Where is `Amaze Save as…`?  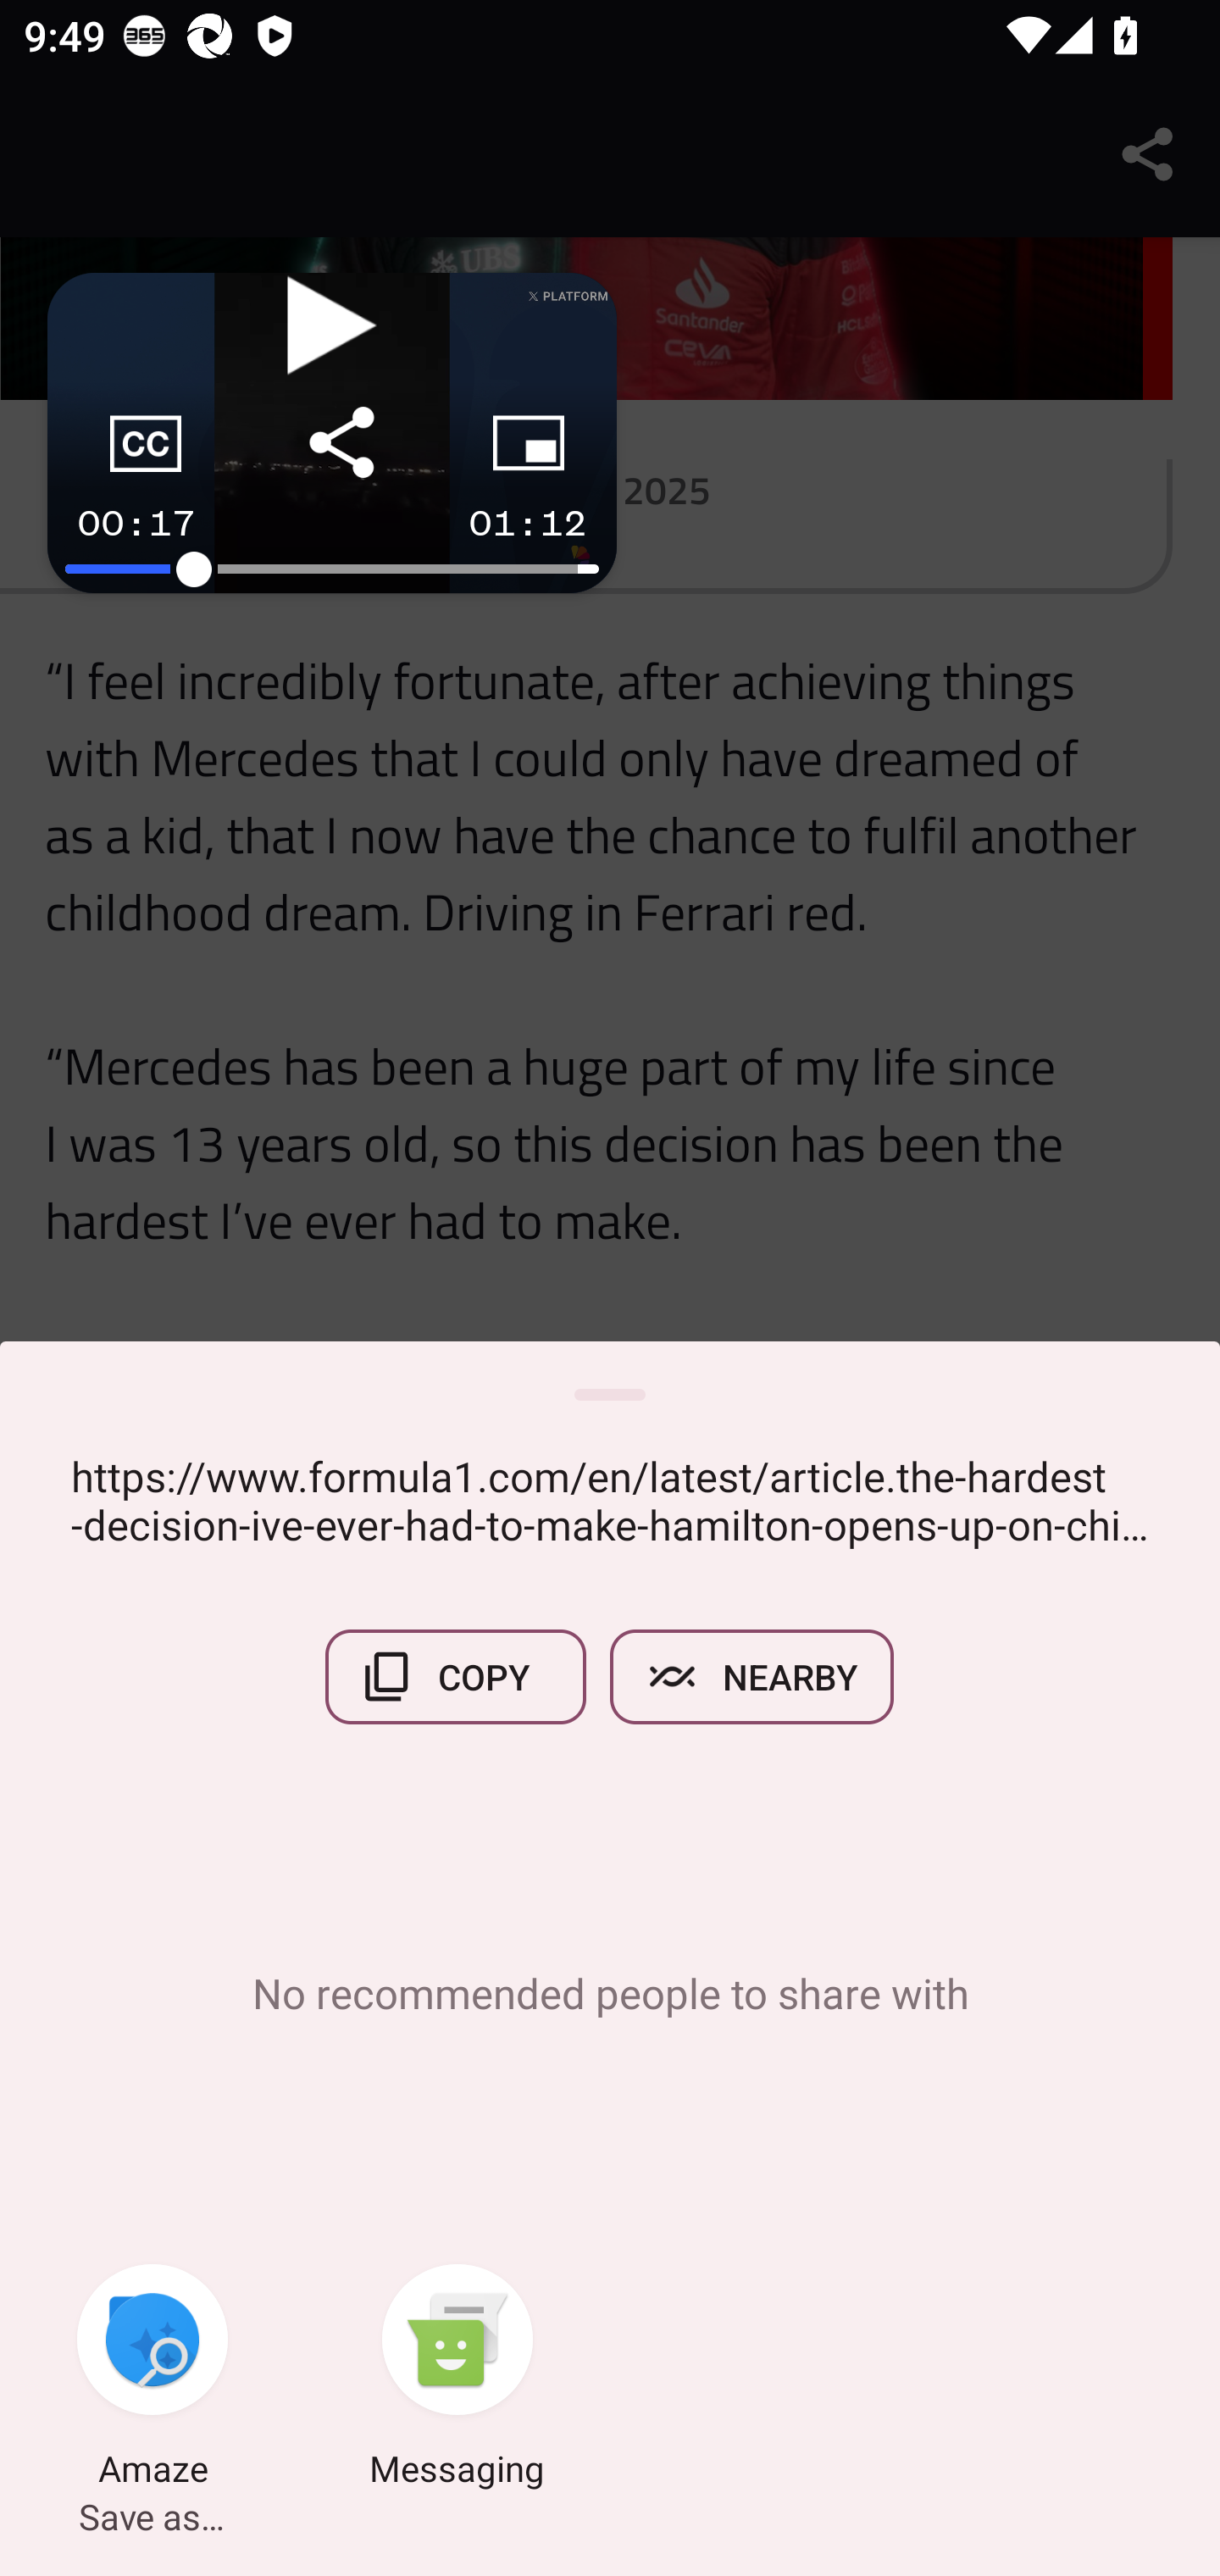 Amaze Save as… is located at coordinates (152, 2379).